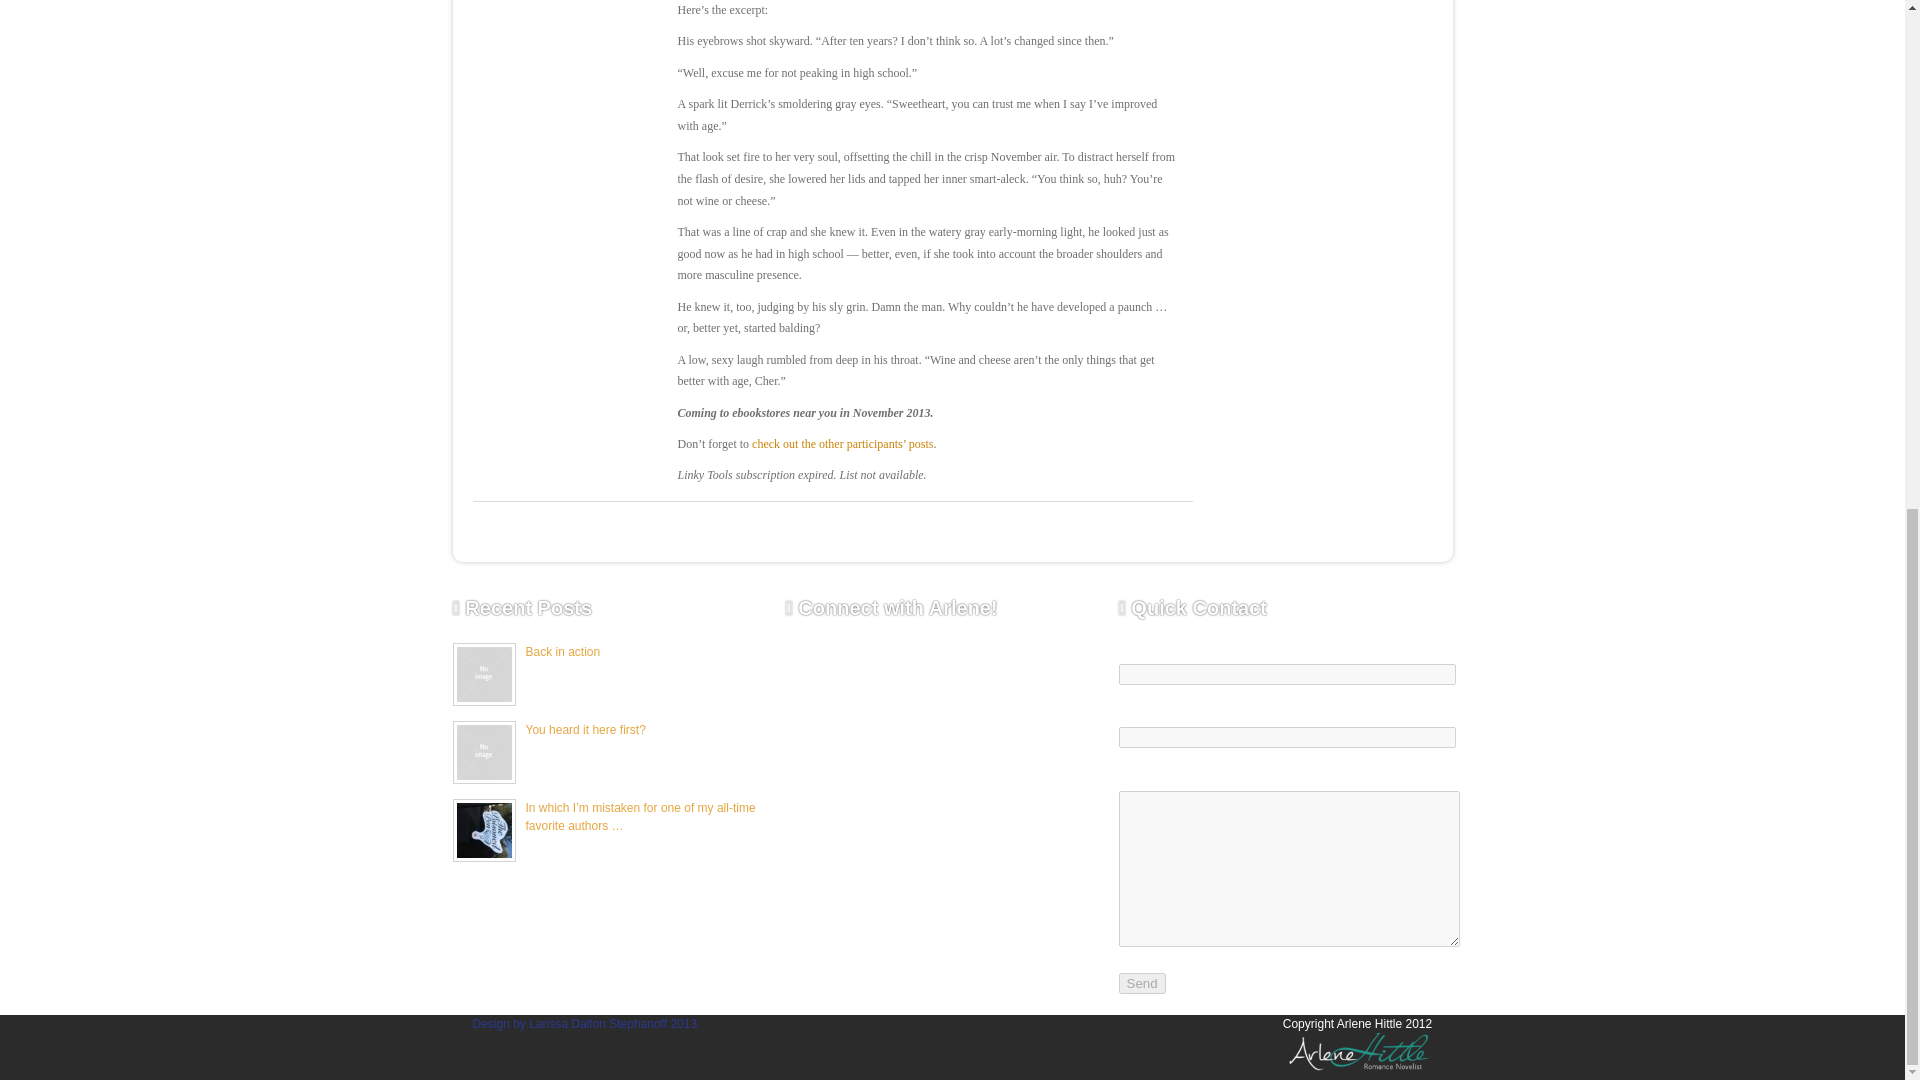 The height and width of the screenshot is (1080, 1920). I want to click on Send, so click(1141, 983).